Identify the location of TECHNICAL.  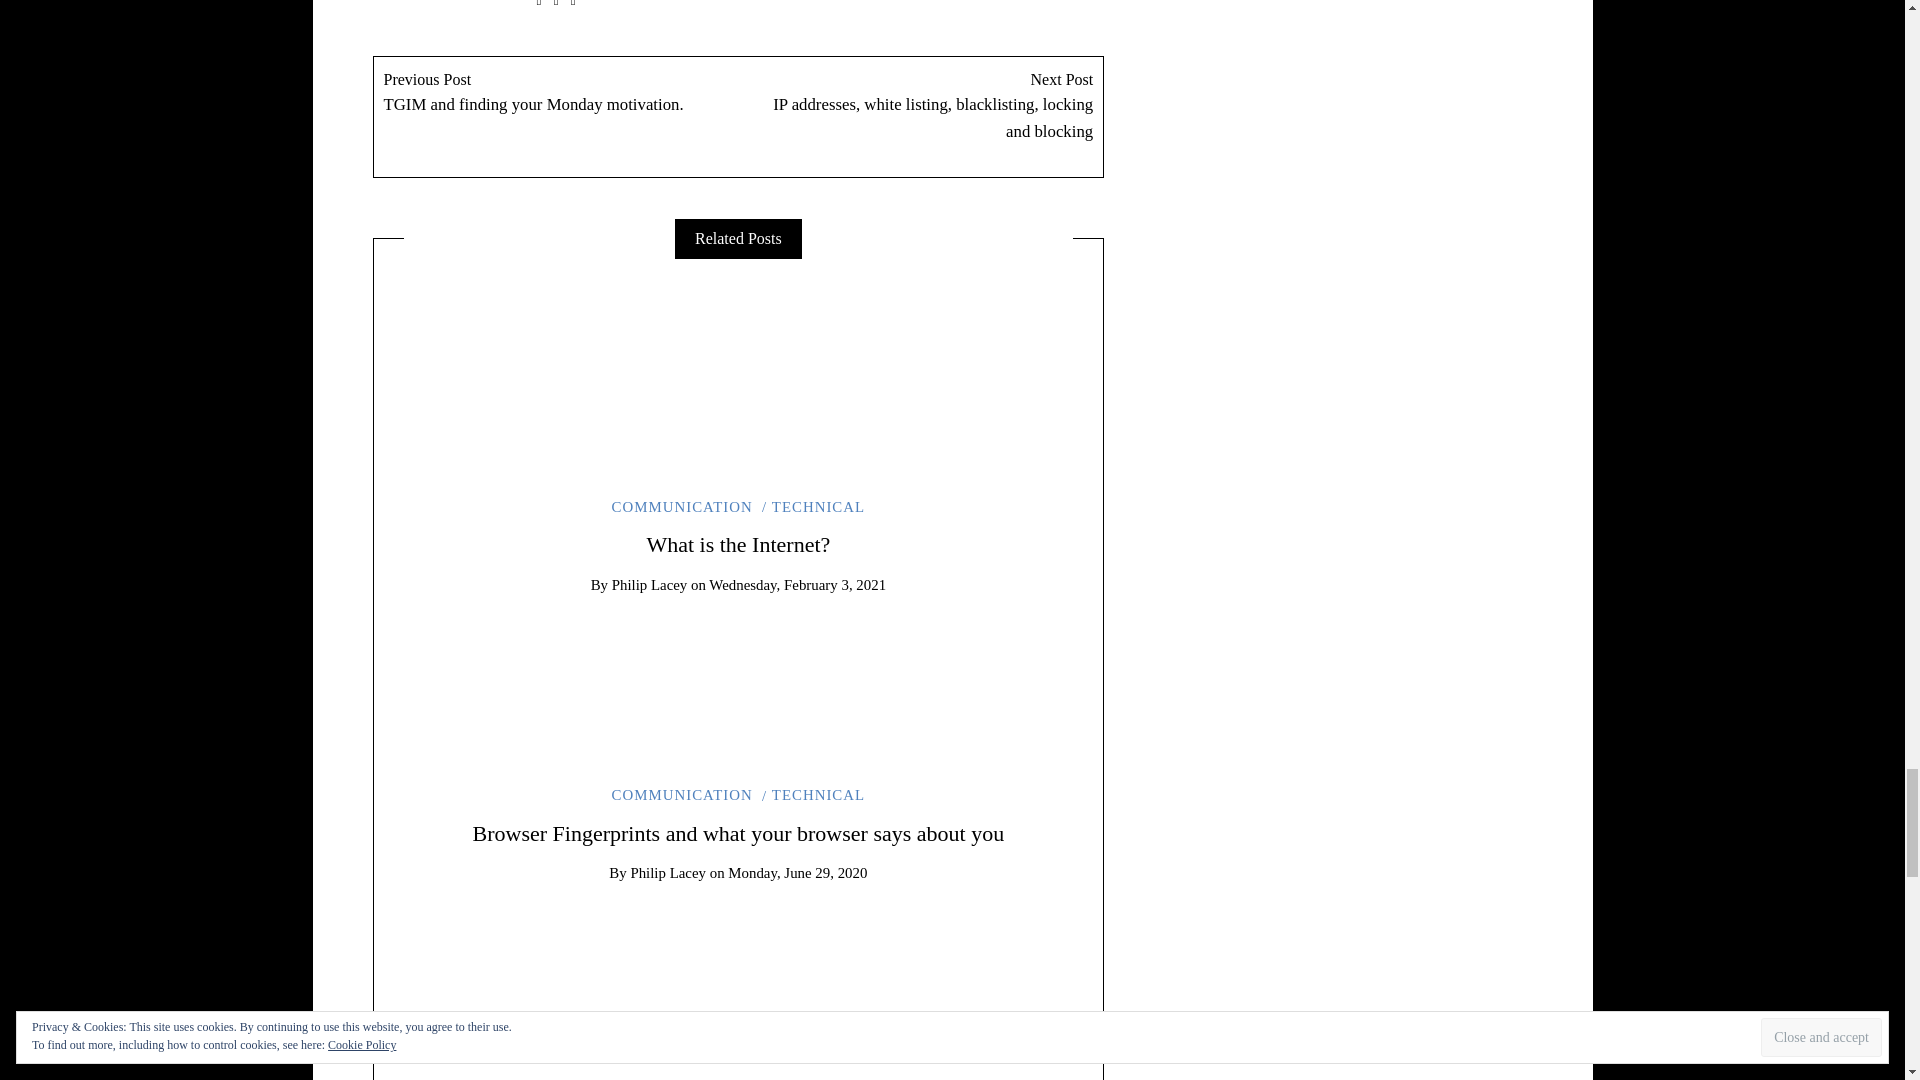
(814, 795).